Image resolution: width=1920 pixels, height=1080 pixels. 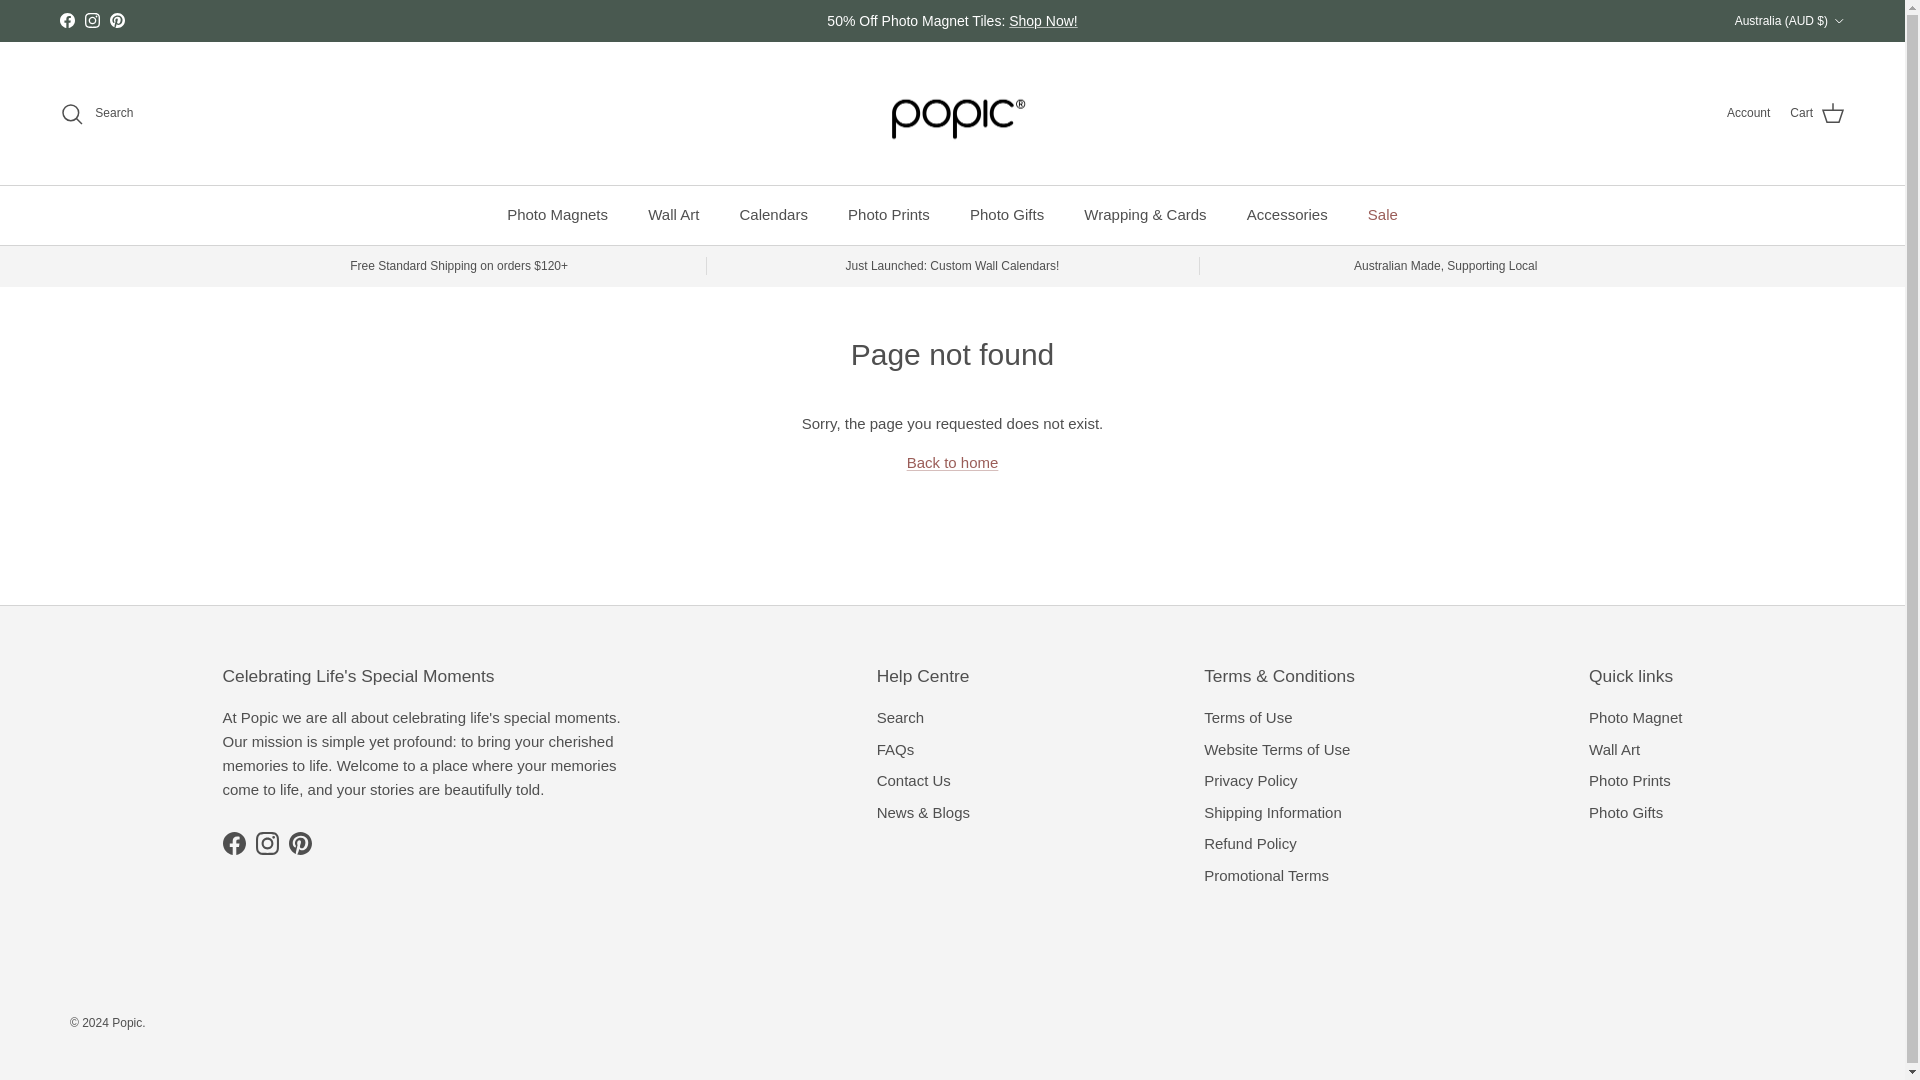 I want to click on Photo Prints, so click(x=888, y=215).